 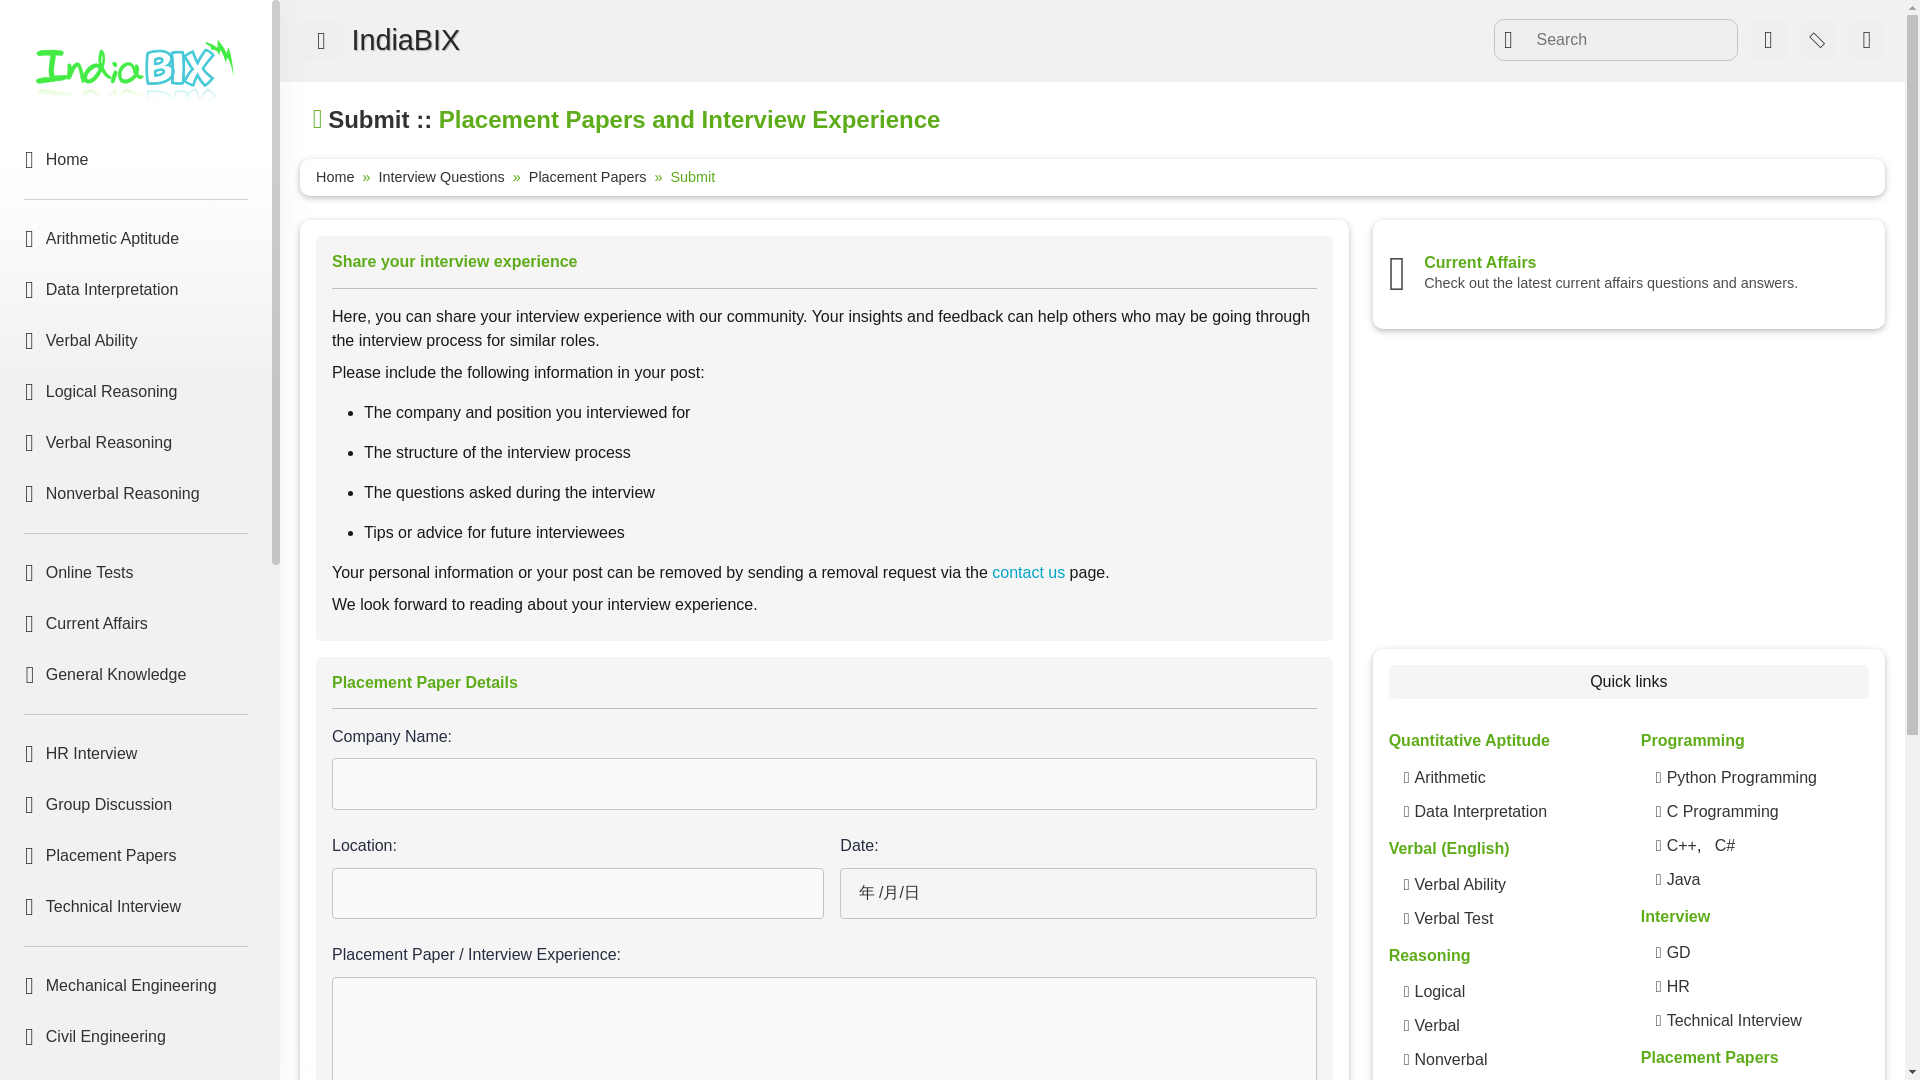 What do you see at coordinates (136, 674) in the screenshot?
I see `General Knowledge` at bounding box center [136, 674].